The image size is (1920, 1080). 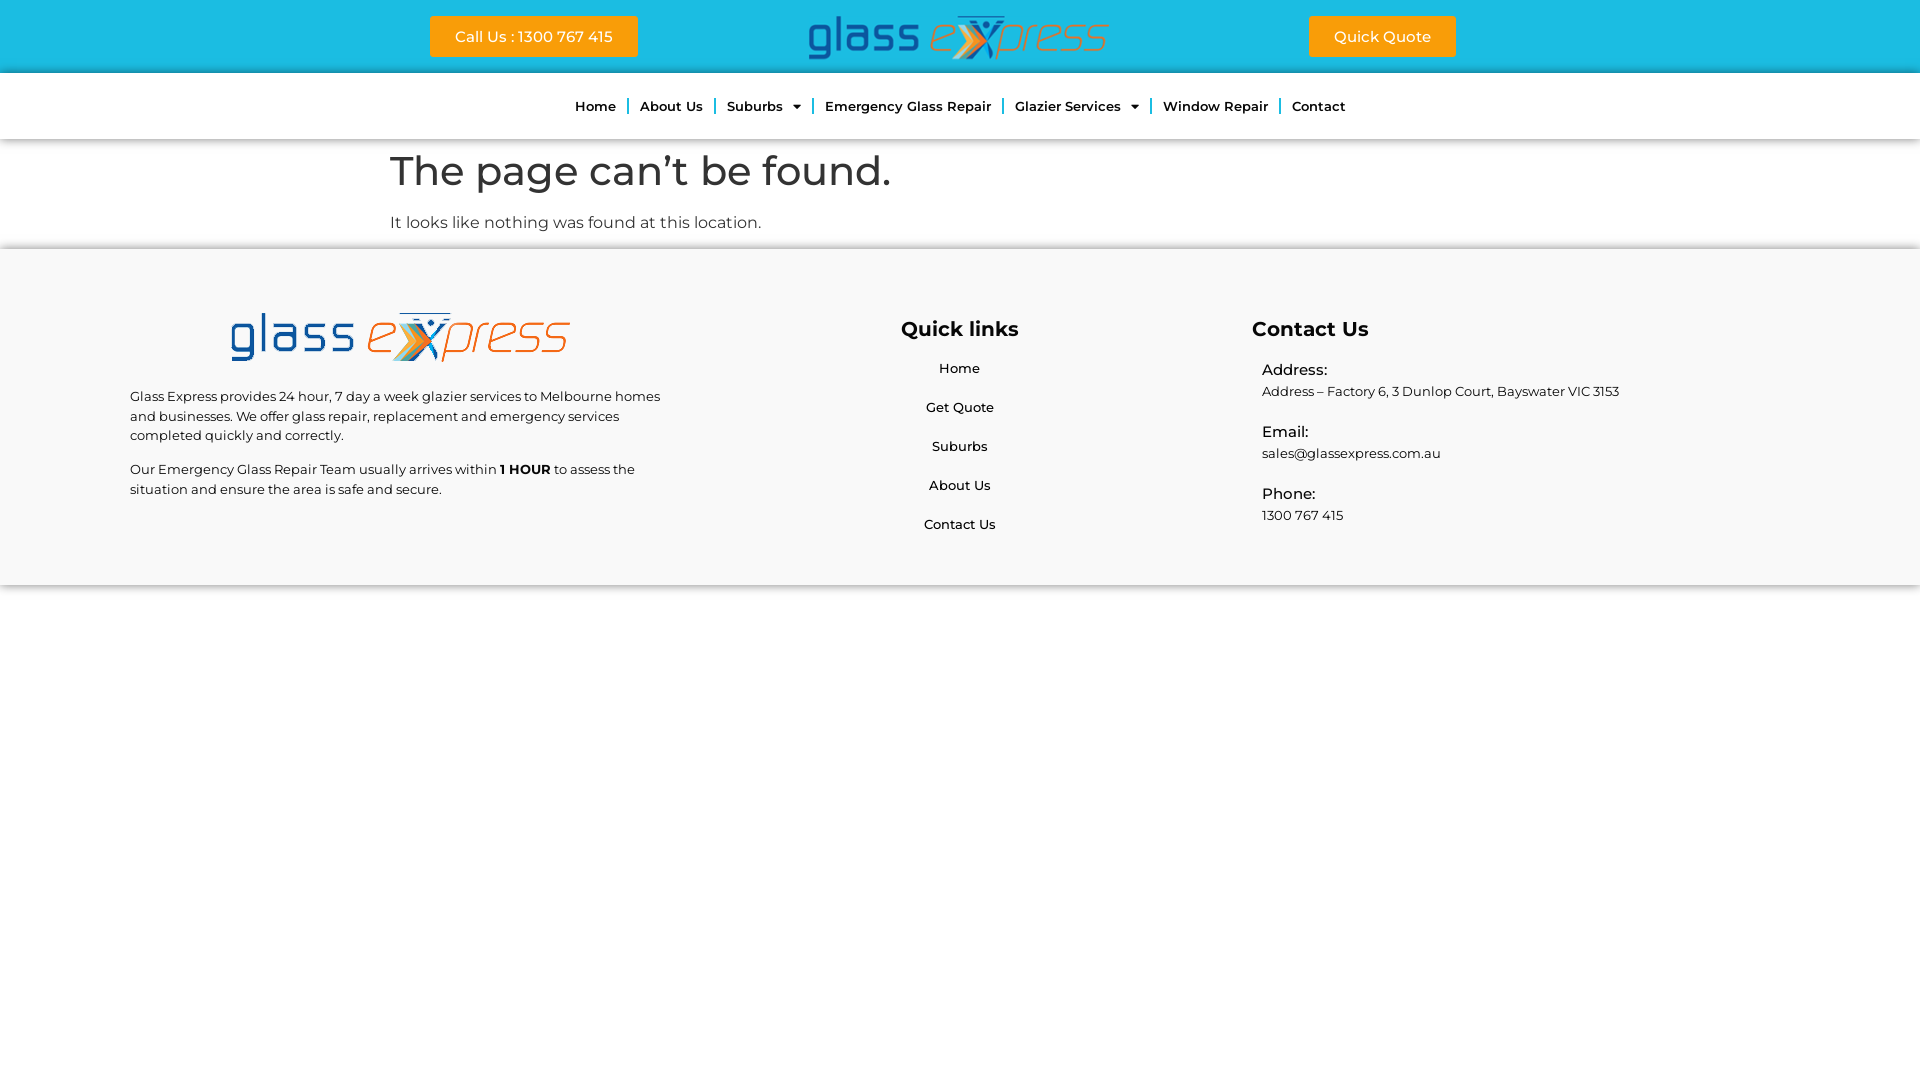 I want to click on Contact, so click(x=1318, y=106).